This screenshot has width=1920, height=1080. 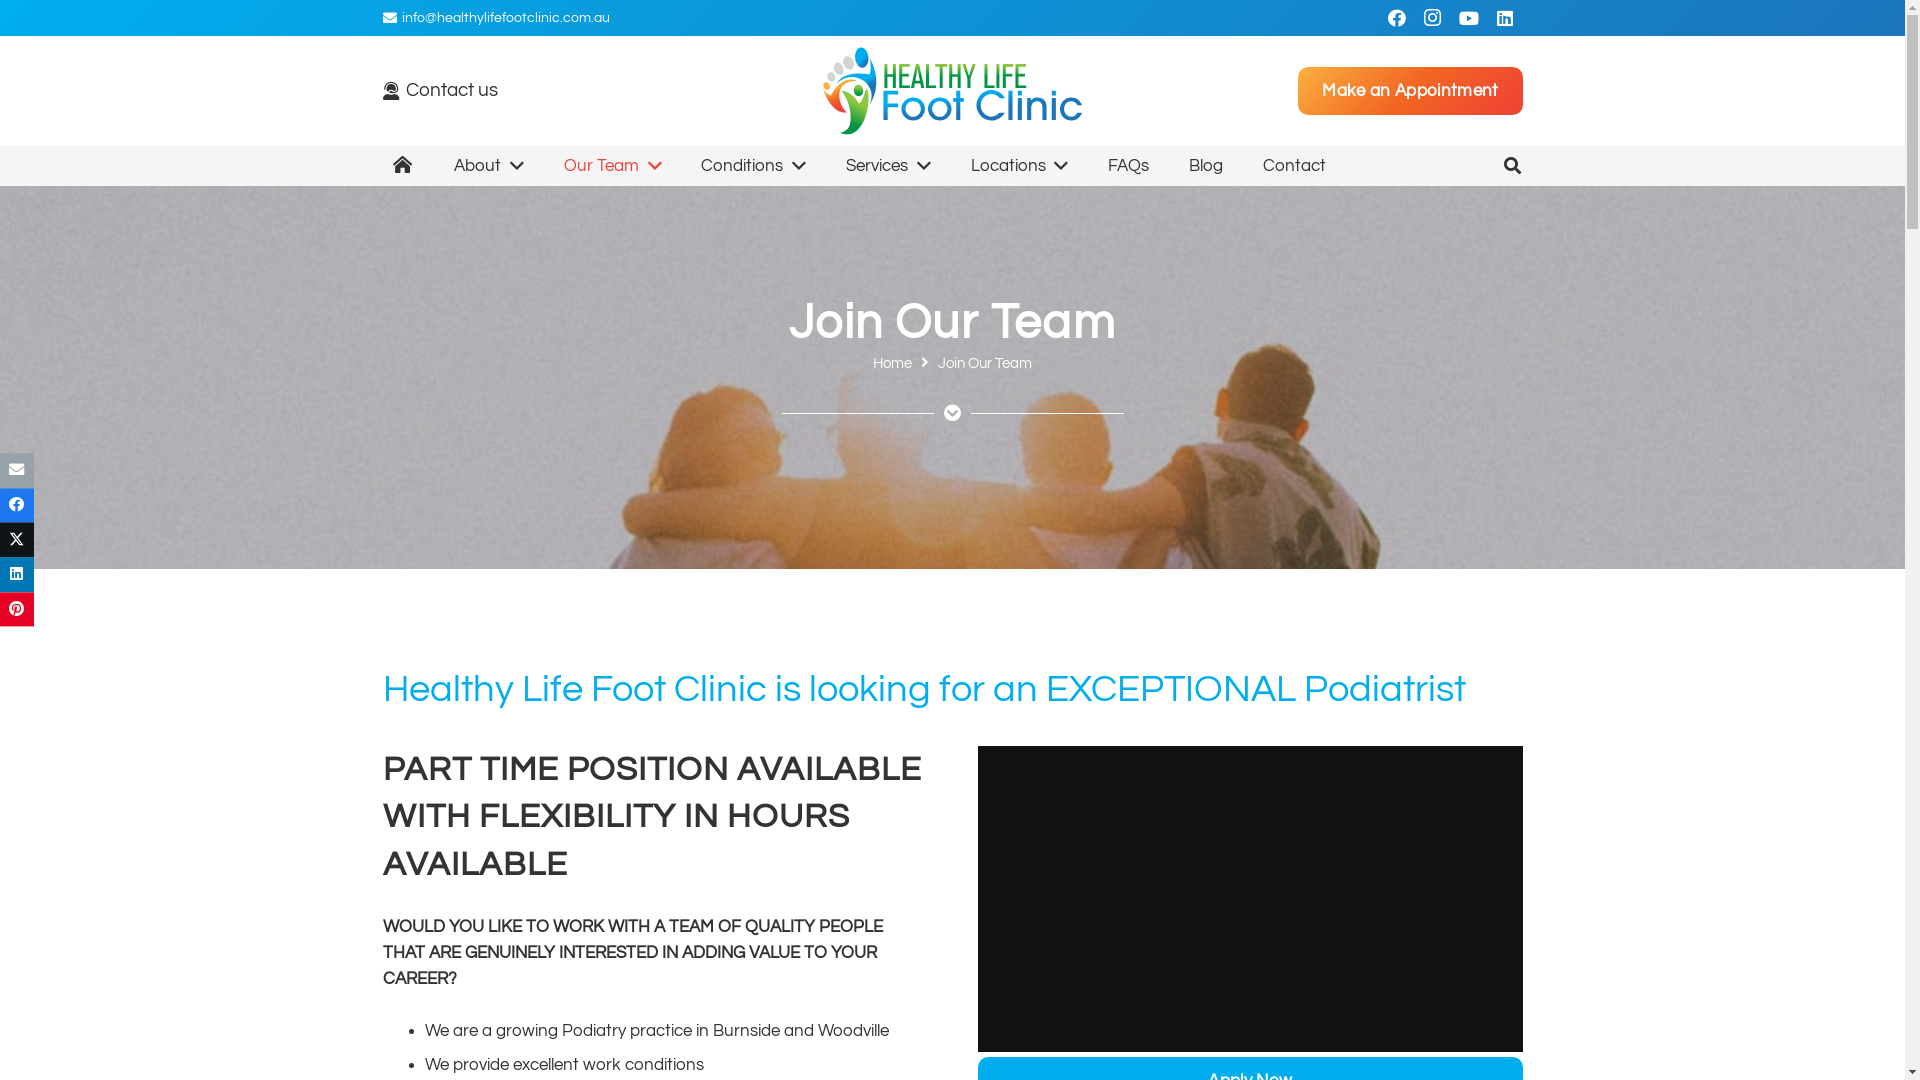 What do you see at coordinates (1008, 873) in the screenshot?
I see `Fullarton` at bounding box center [1008, 873].